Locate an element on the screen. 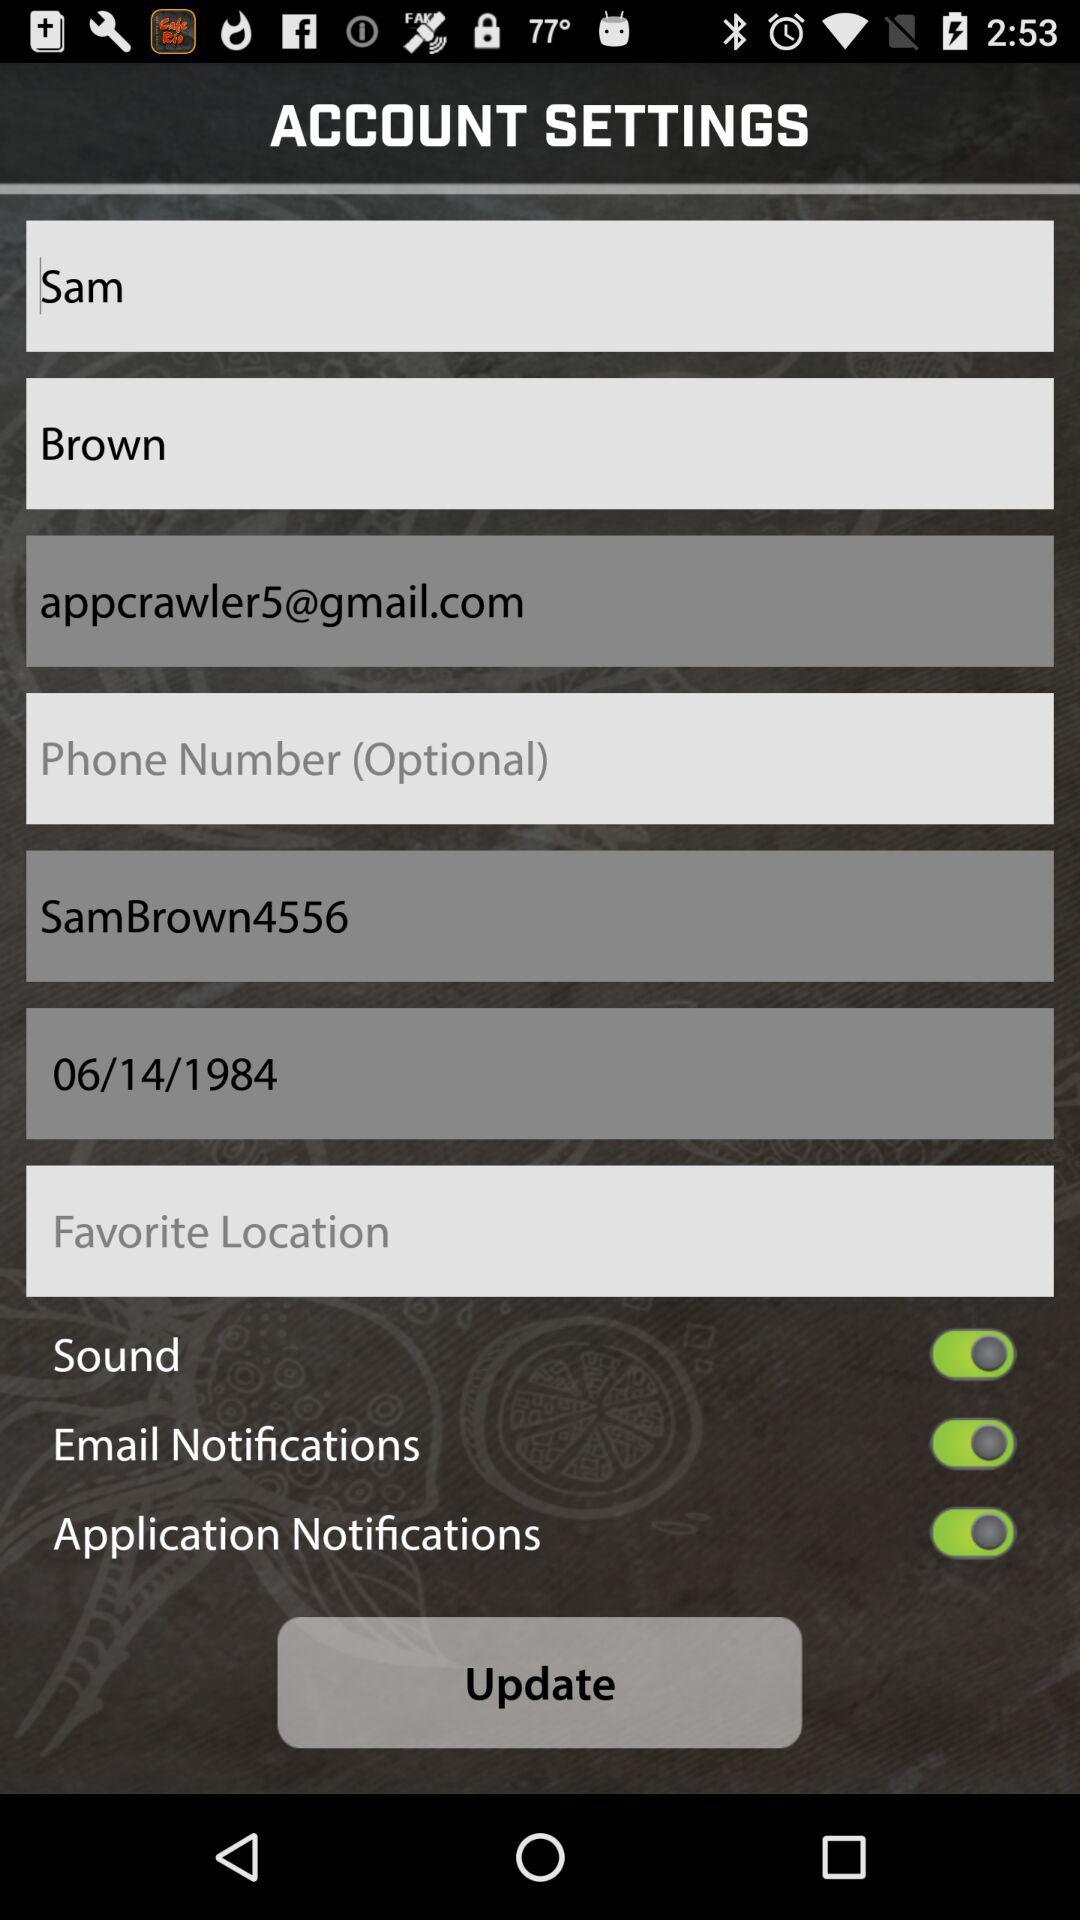 The image size is (1080, 1920). toggle application notification option is located at coordinates (972, 1532).